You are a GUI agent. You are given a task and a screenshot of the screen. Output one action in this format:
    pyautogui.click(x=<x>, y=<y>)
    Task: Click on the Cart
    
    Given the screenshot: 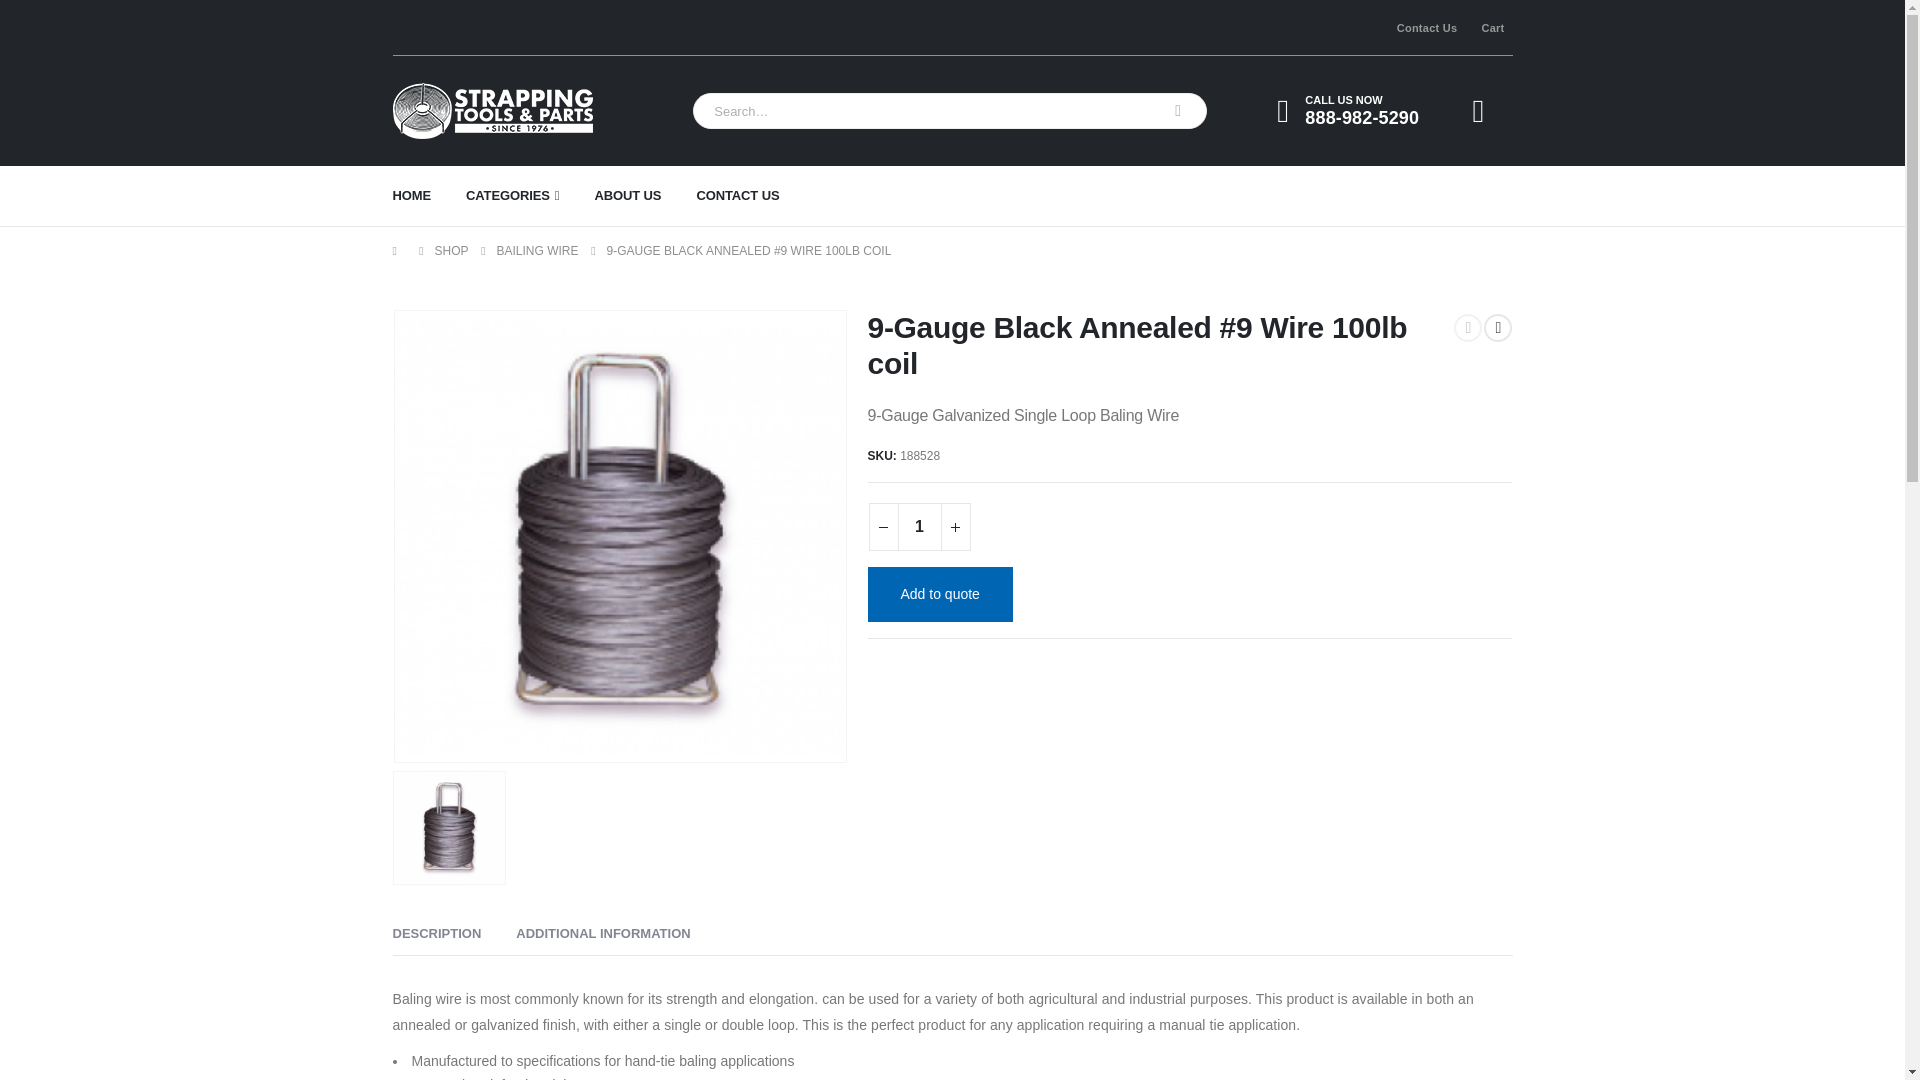 What is the action you would take?
    pyautogui.click(x=1488, y=27)
    